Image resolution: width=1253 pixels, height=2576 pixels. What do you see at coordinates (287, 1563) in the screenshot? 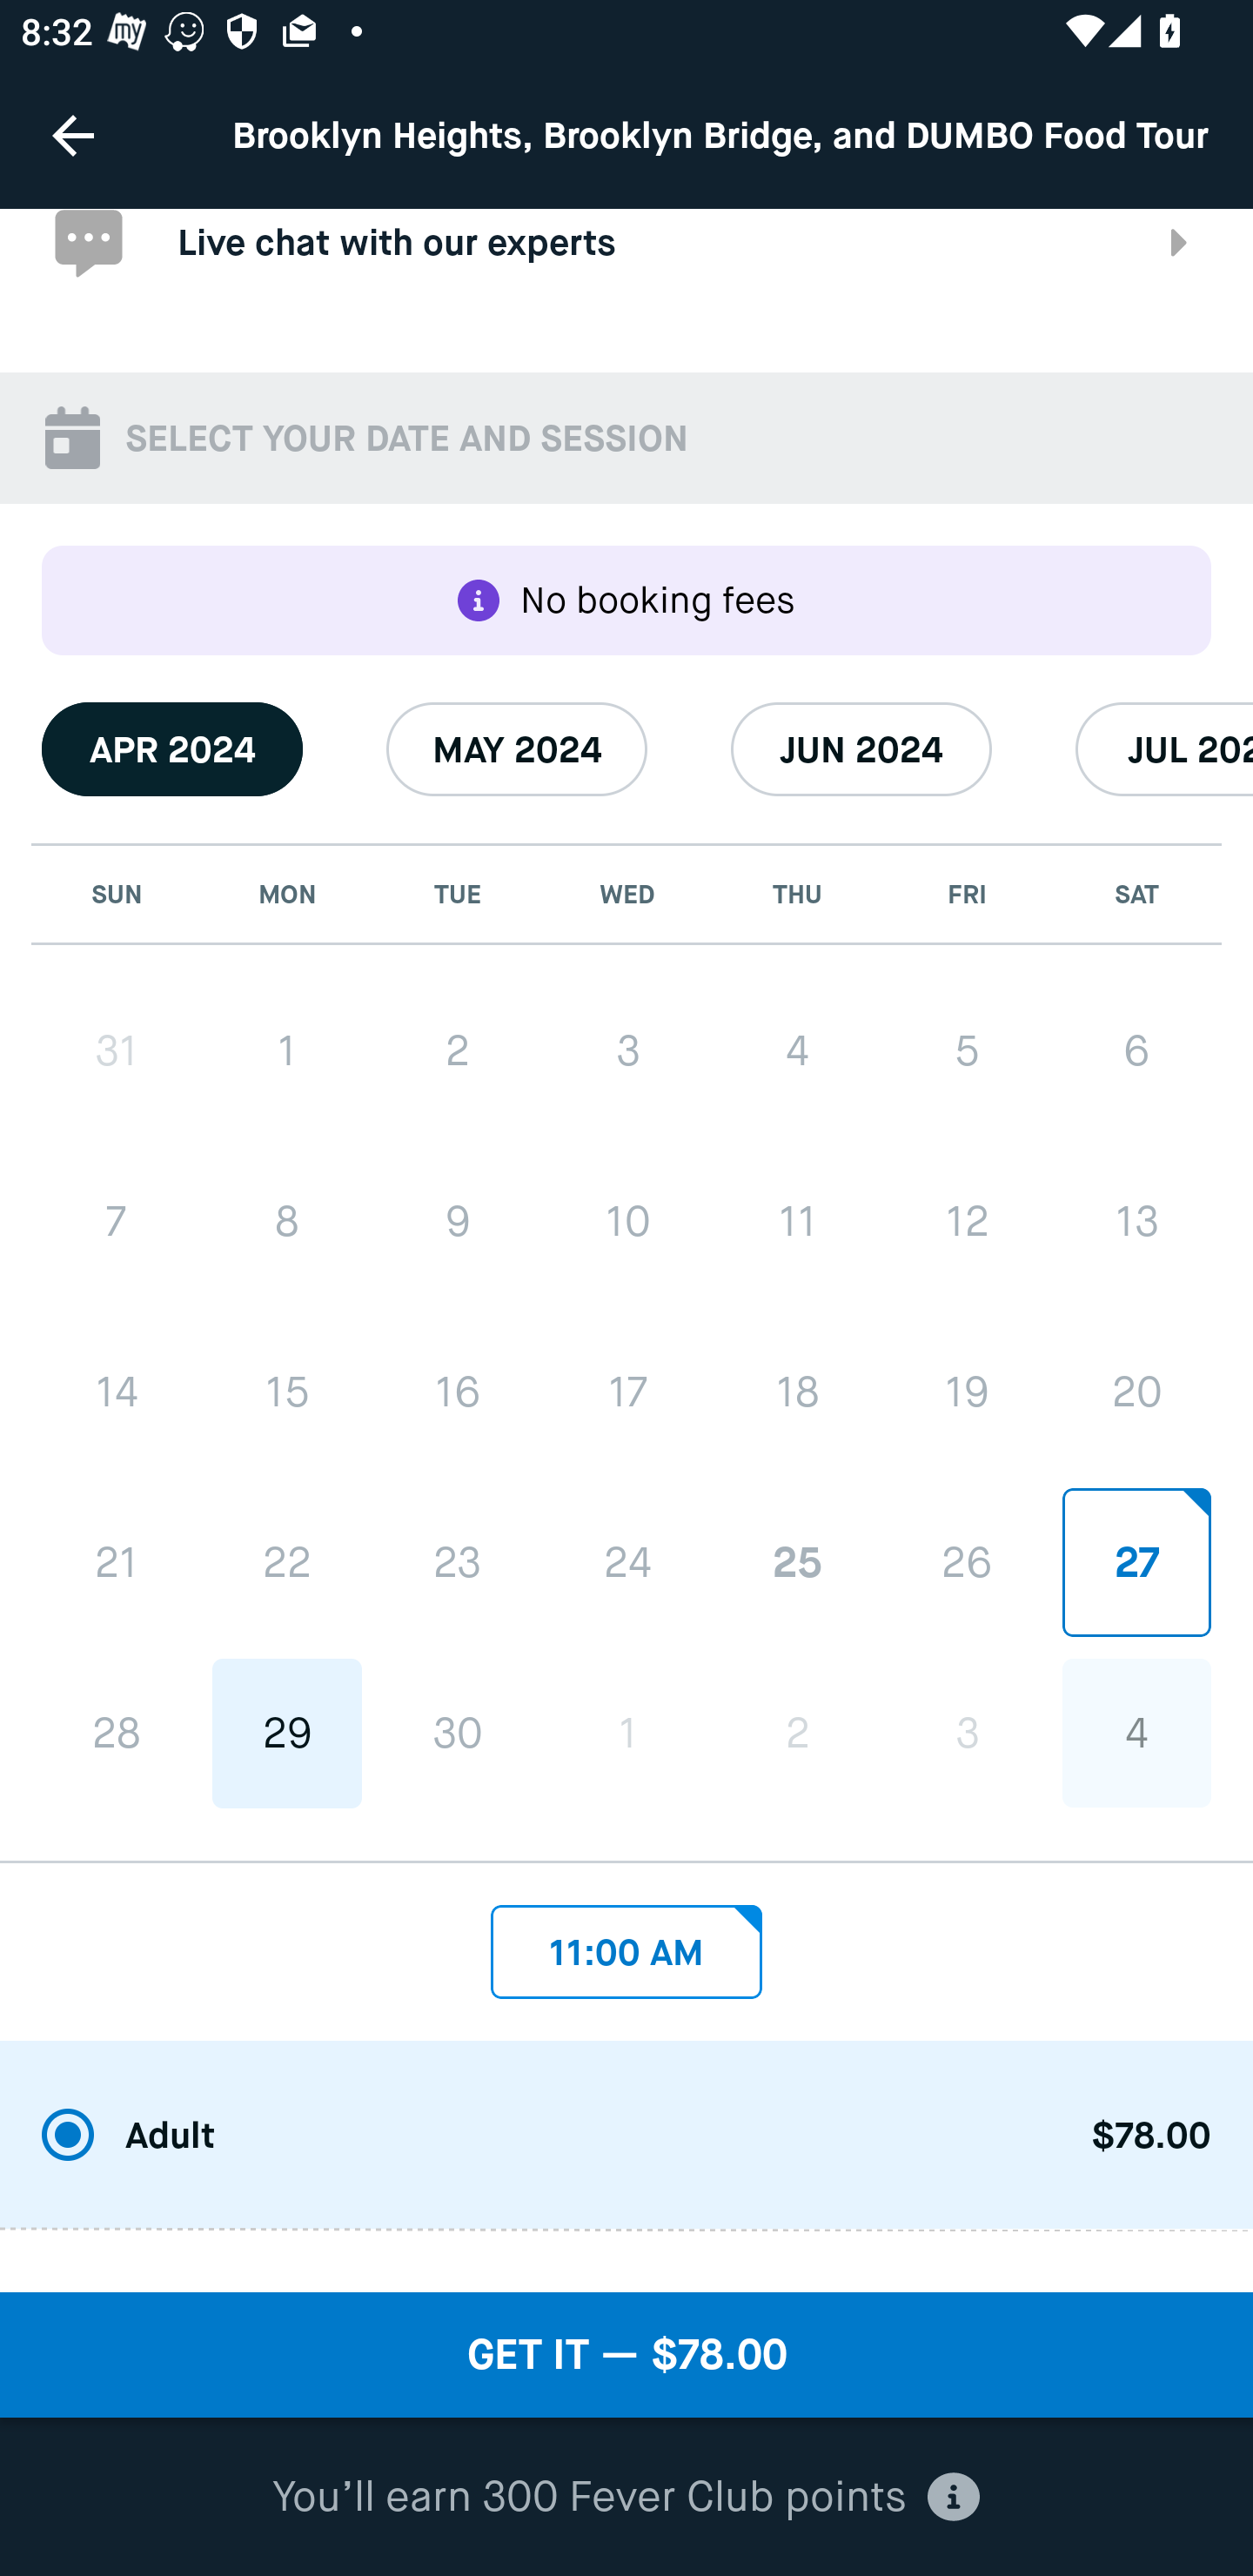
I see `22` at bounding box center [287, 1563].